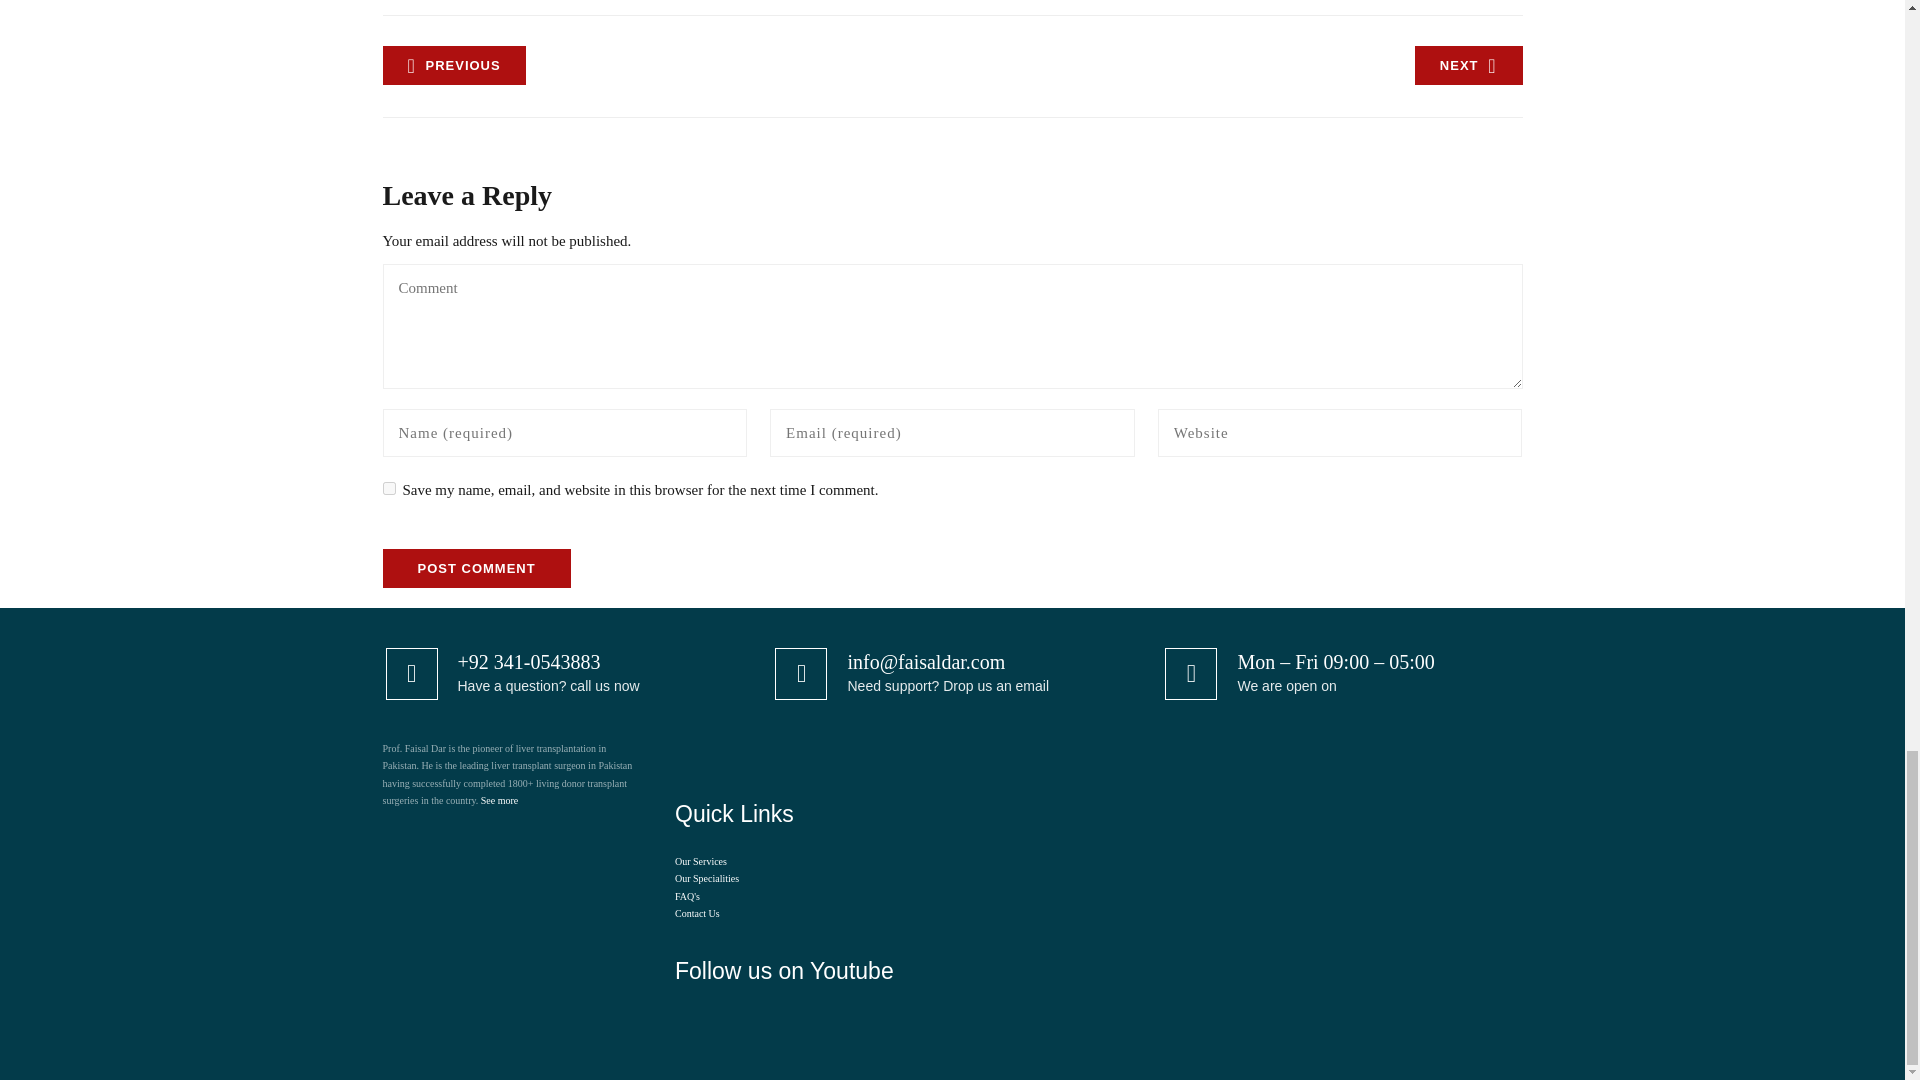 Image resolution: width=1920 pixels, height=1080 pixels. What do you see at coordinates (1468, 66) in the screenshot?
I see `Benefits of Exercise` at bounding box center [1468, 66].